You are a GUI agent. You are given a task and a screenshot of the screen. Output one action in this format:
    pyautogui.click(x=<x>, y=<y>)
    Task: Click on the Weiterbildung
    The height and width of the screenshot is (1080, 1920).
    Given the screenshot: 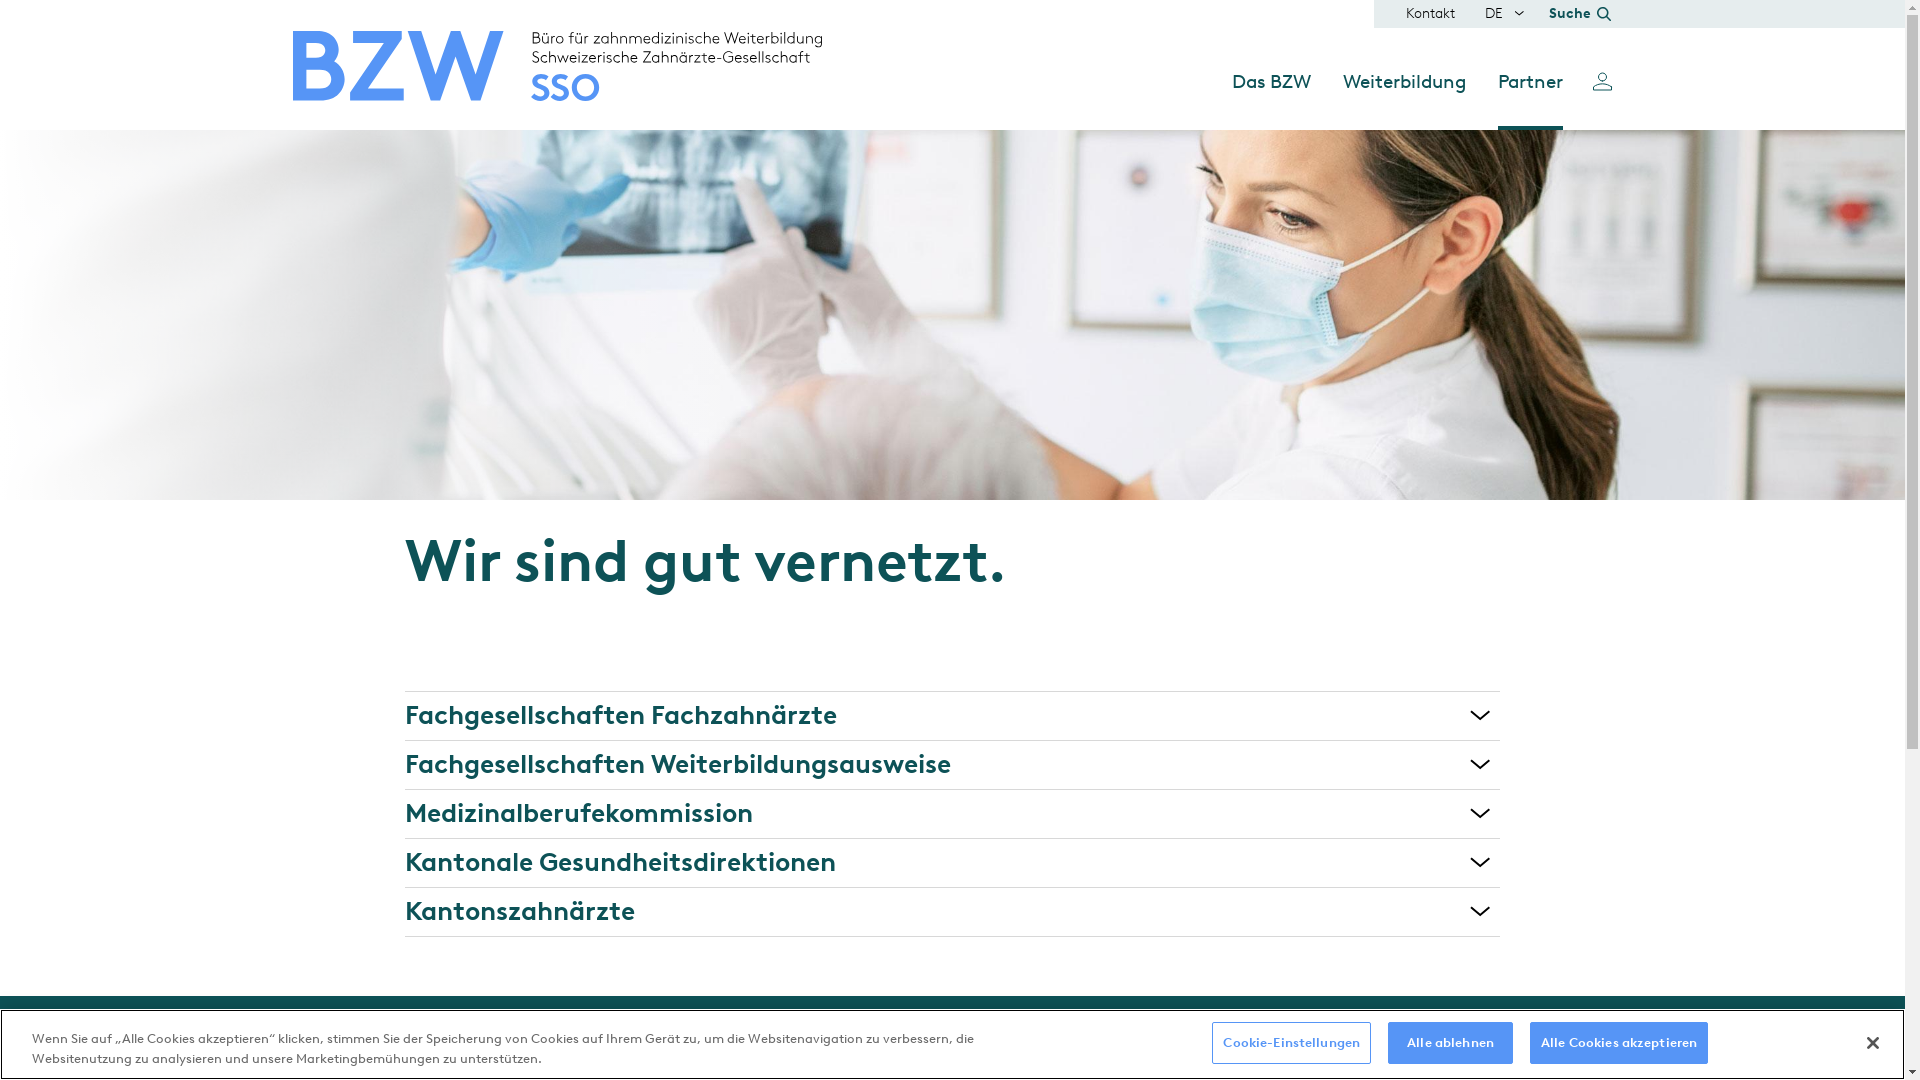 What is the action you would take?
    pyautogui.click(x=1404, y=100)
    